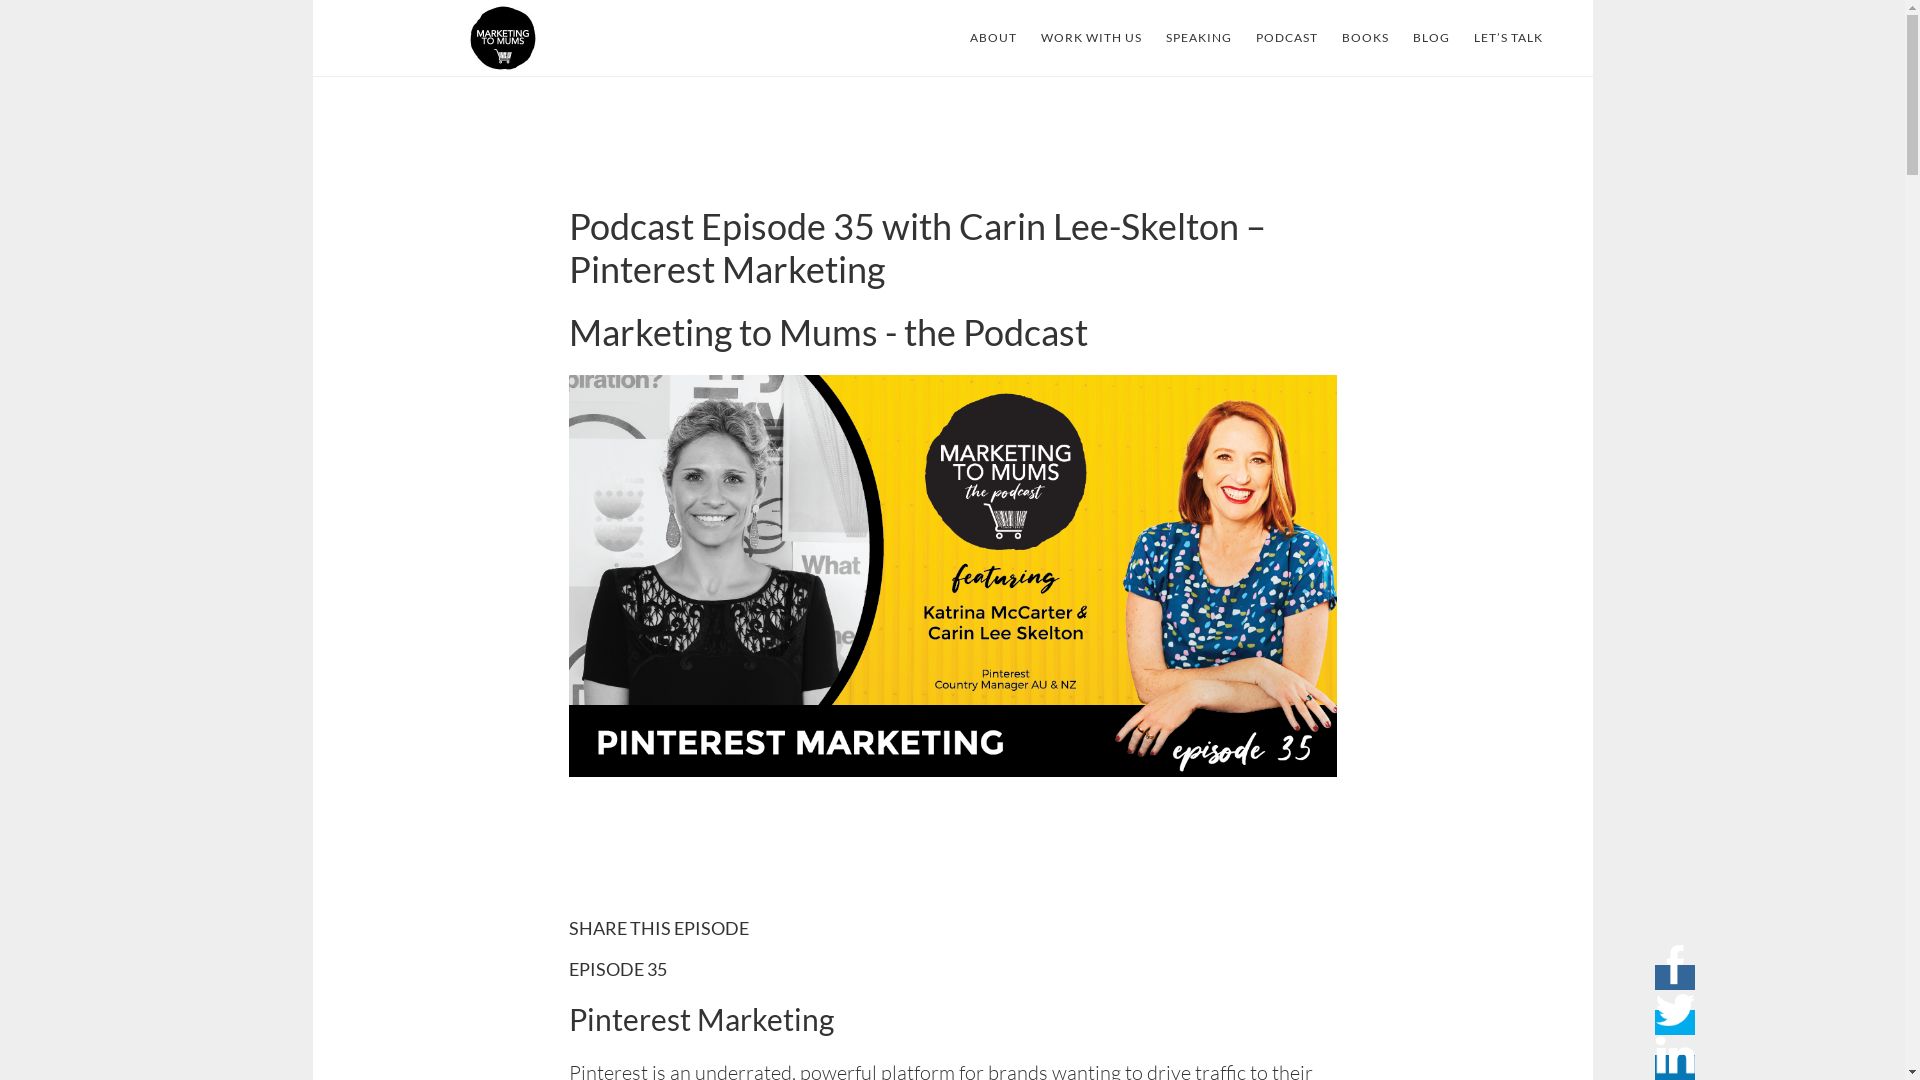 The width and height of the screenshot is (1920, 1080). Describe the element at coordinates (1199, 38) in the screenshot. I see `SPEAKING` at that location.